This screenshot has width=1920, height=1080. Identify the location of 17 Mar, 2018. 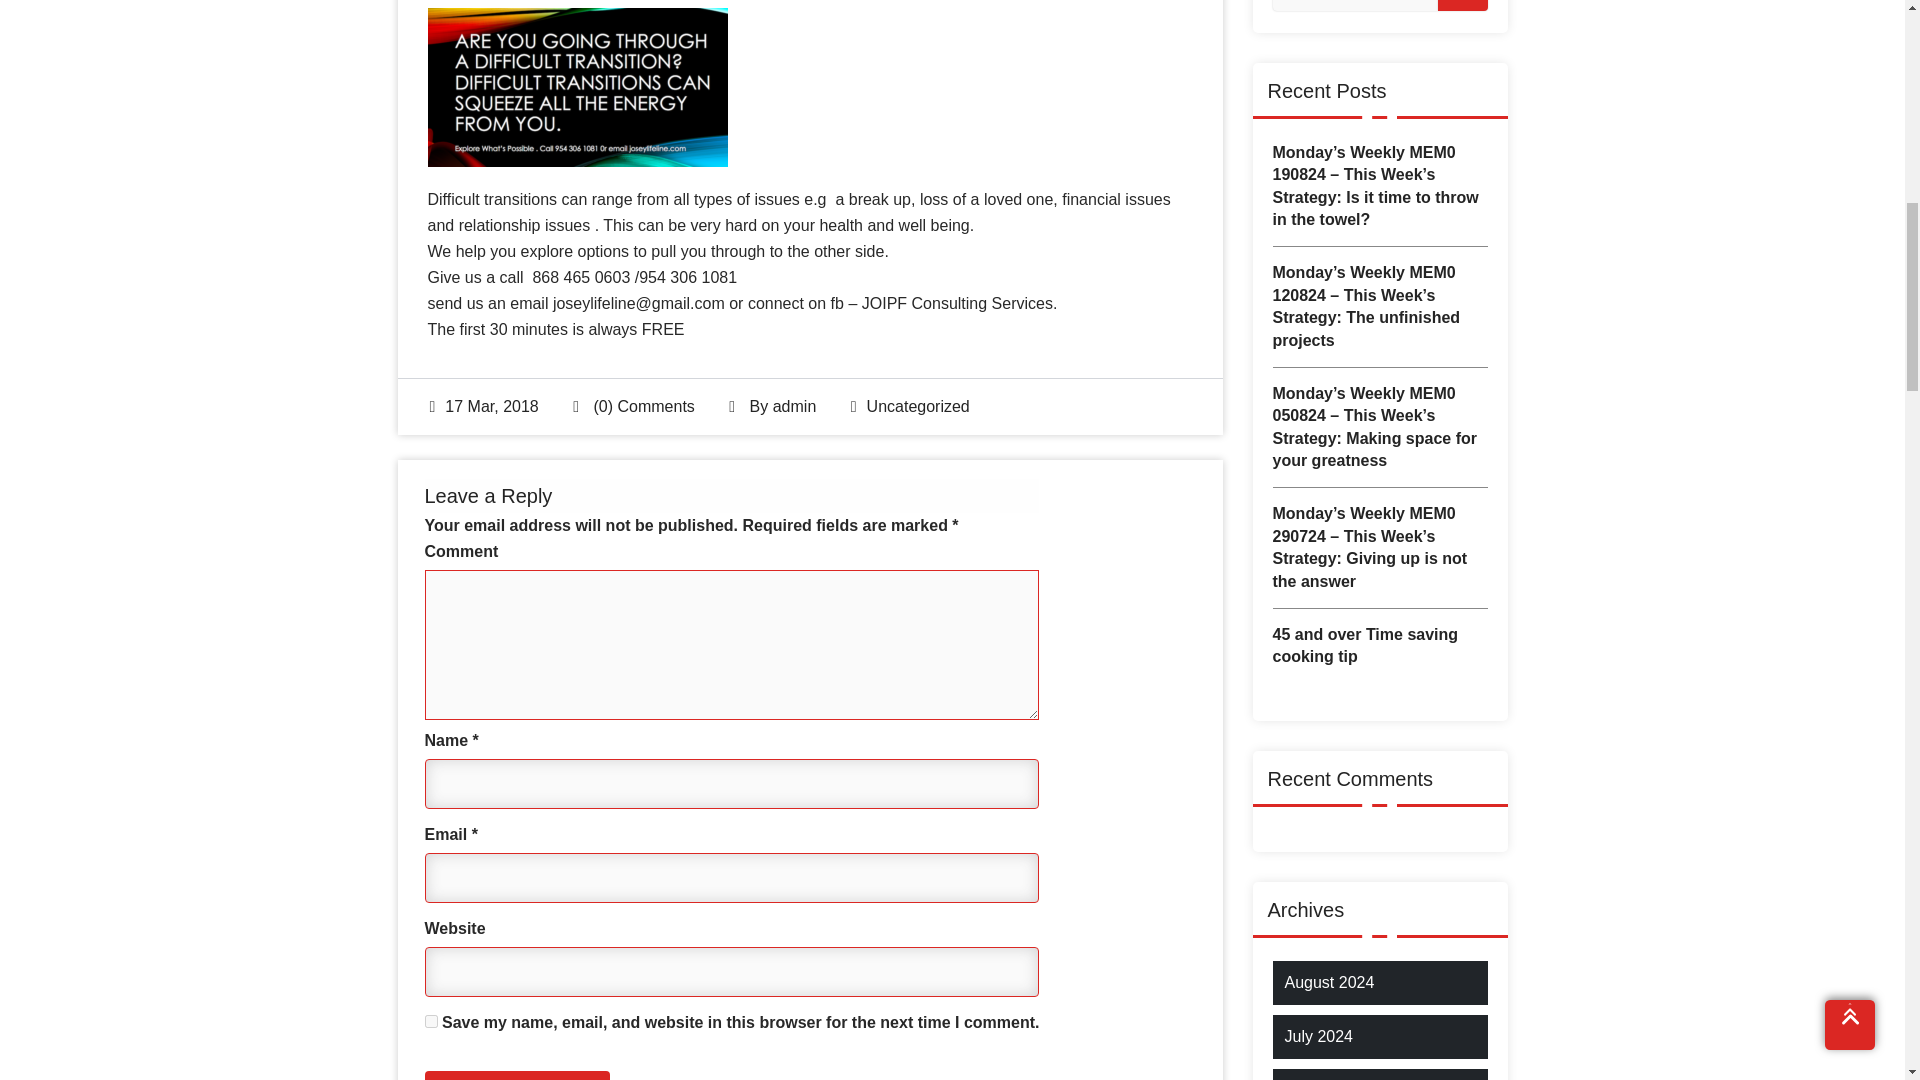
(484, 406).